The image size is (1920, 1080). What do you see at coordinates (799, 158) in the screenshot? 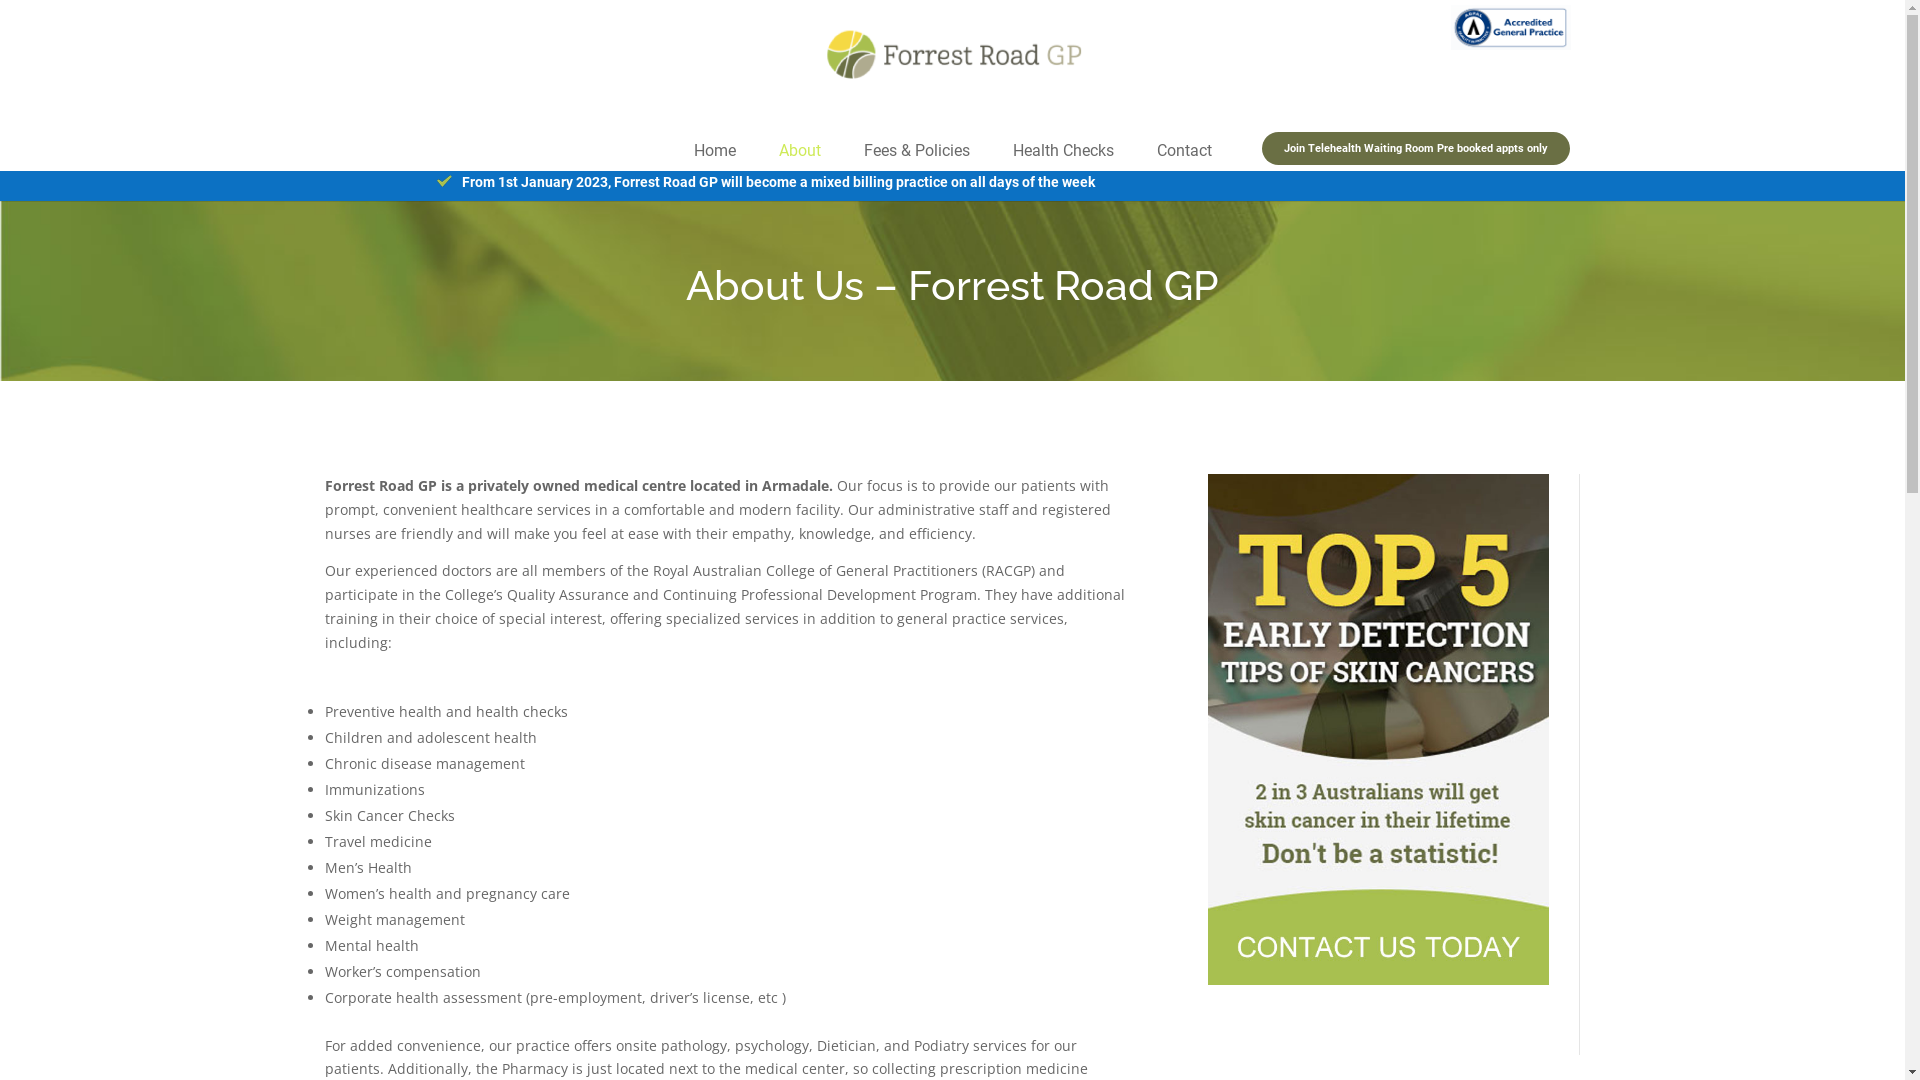
I see `About` at bounding box center [799, 158].